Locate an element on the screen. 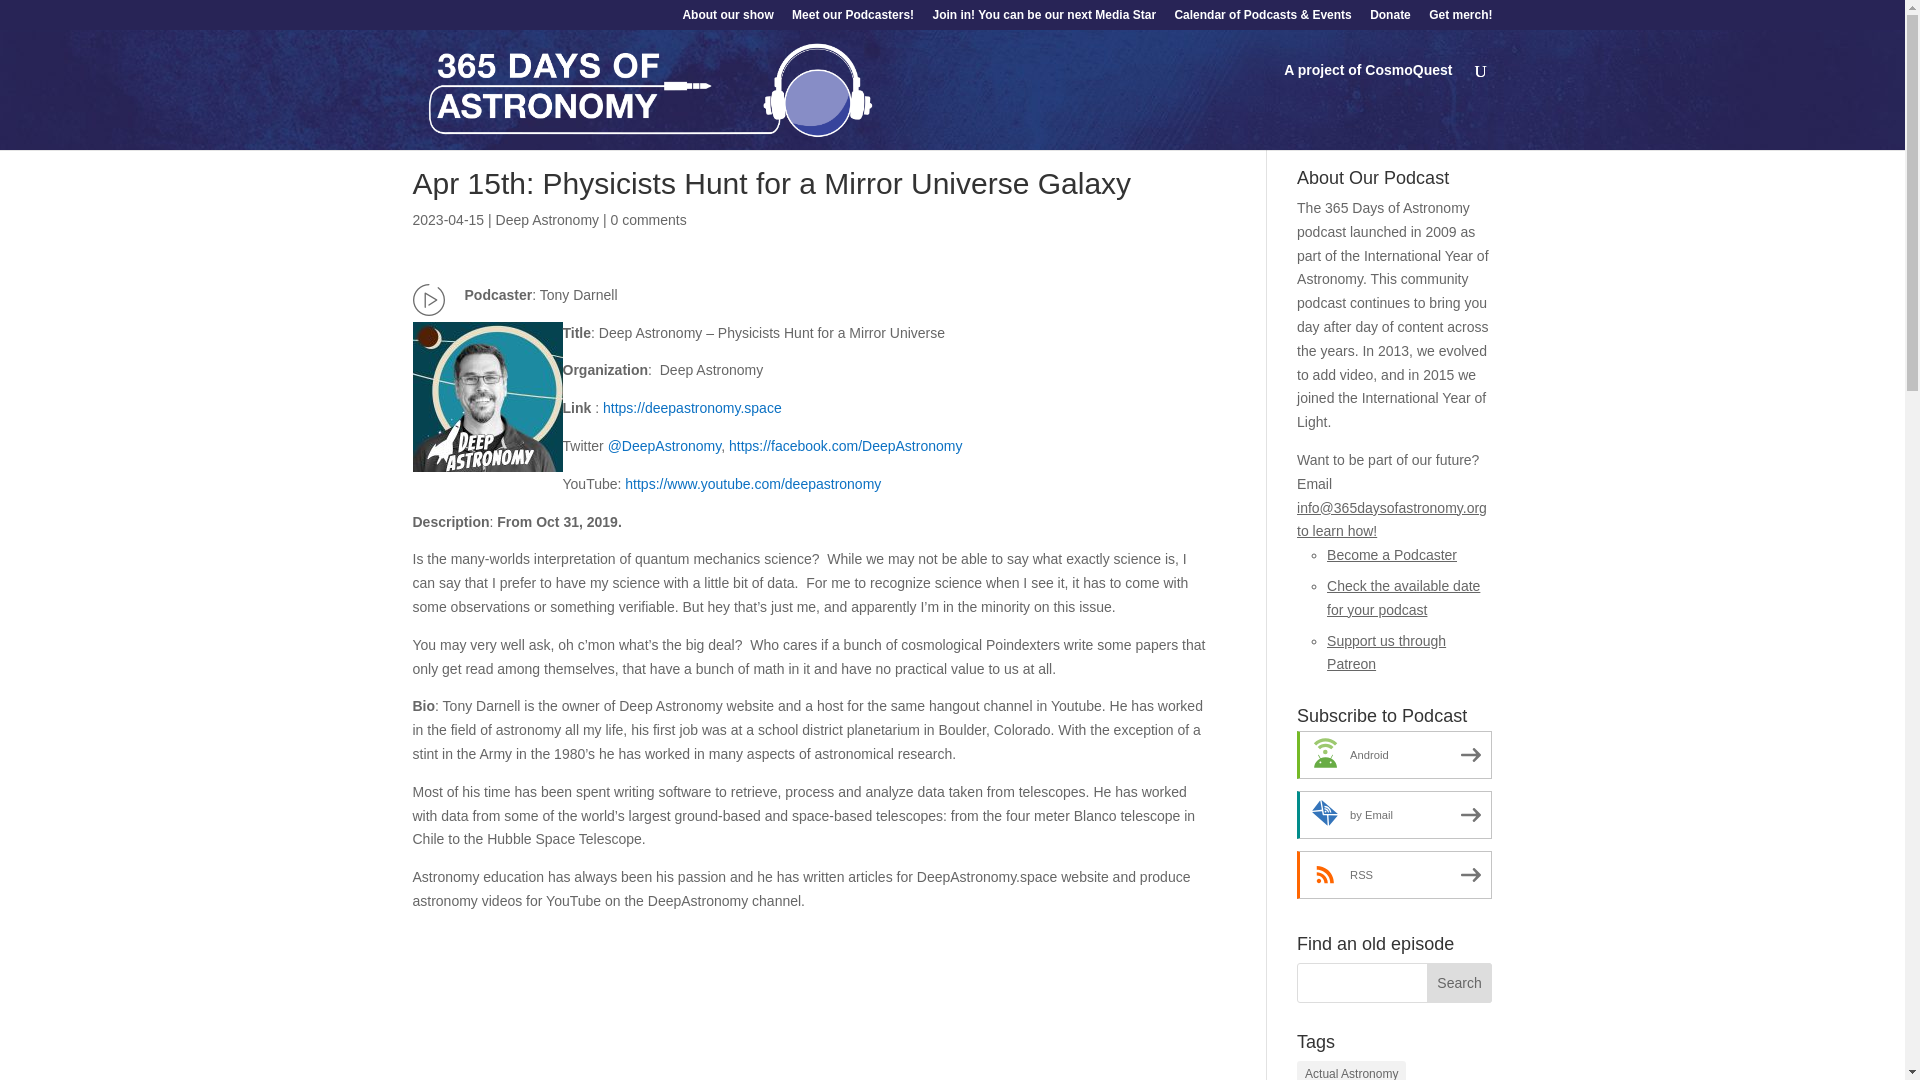 The image size is (1920, 1080). RSS is located at coordinates (1394, 874).